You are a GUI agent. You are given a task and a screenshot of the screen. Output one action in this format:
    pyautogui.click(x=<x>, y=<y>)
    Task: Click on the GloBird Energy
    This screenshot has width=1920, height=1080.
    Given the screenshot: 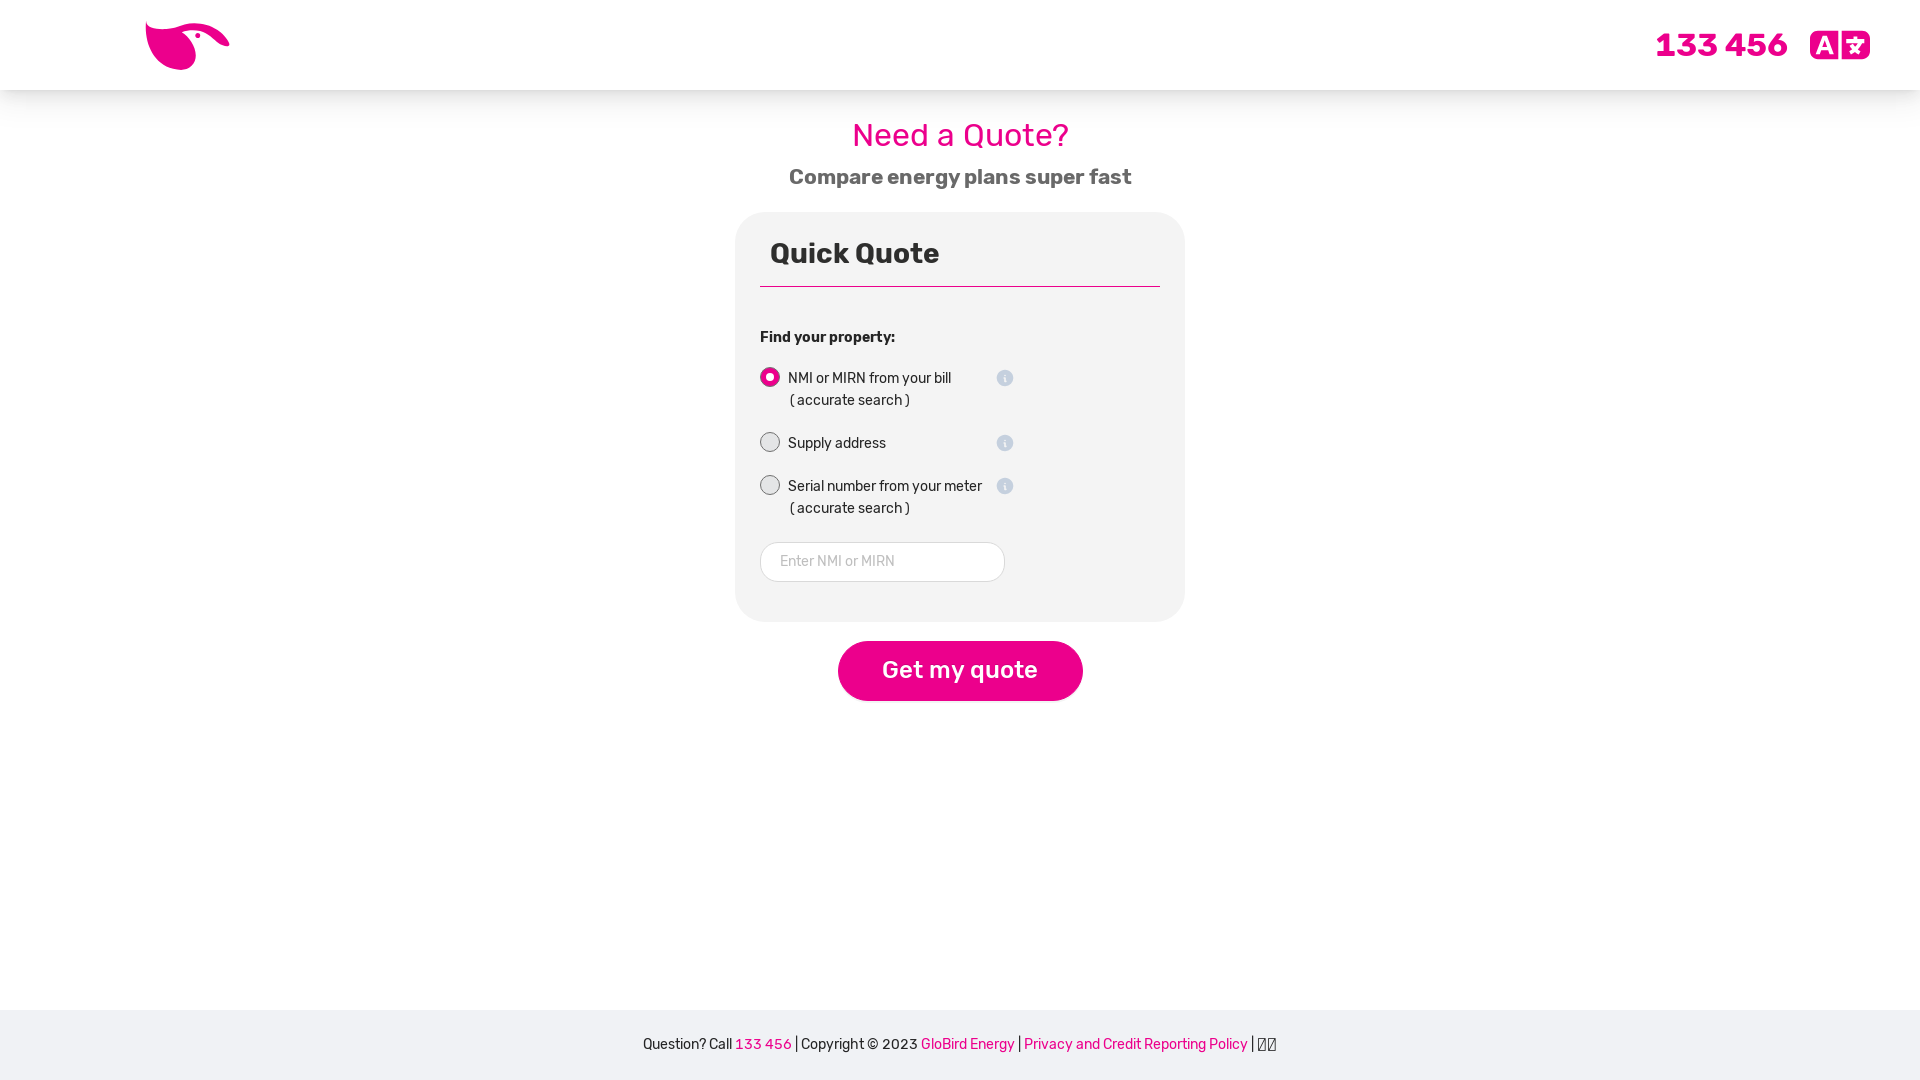 What is the action you would take?
    pyautogui.click(x=968, y=1044)
    